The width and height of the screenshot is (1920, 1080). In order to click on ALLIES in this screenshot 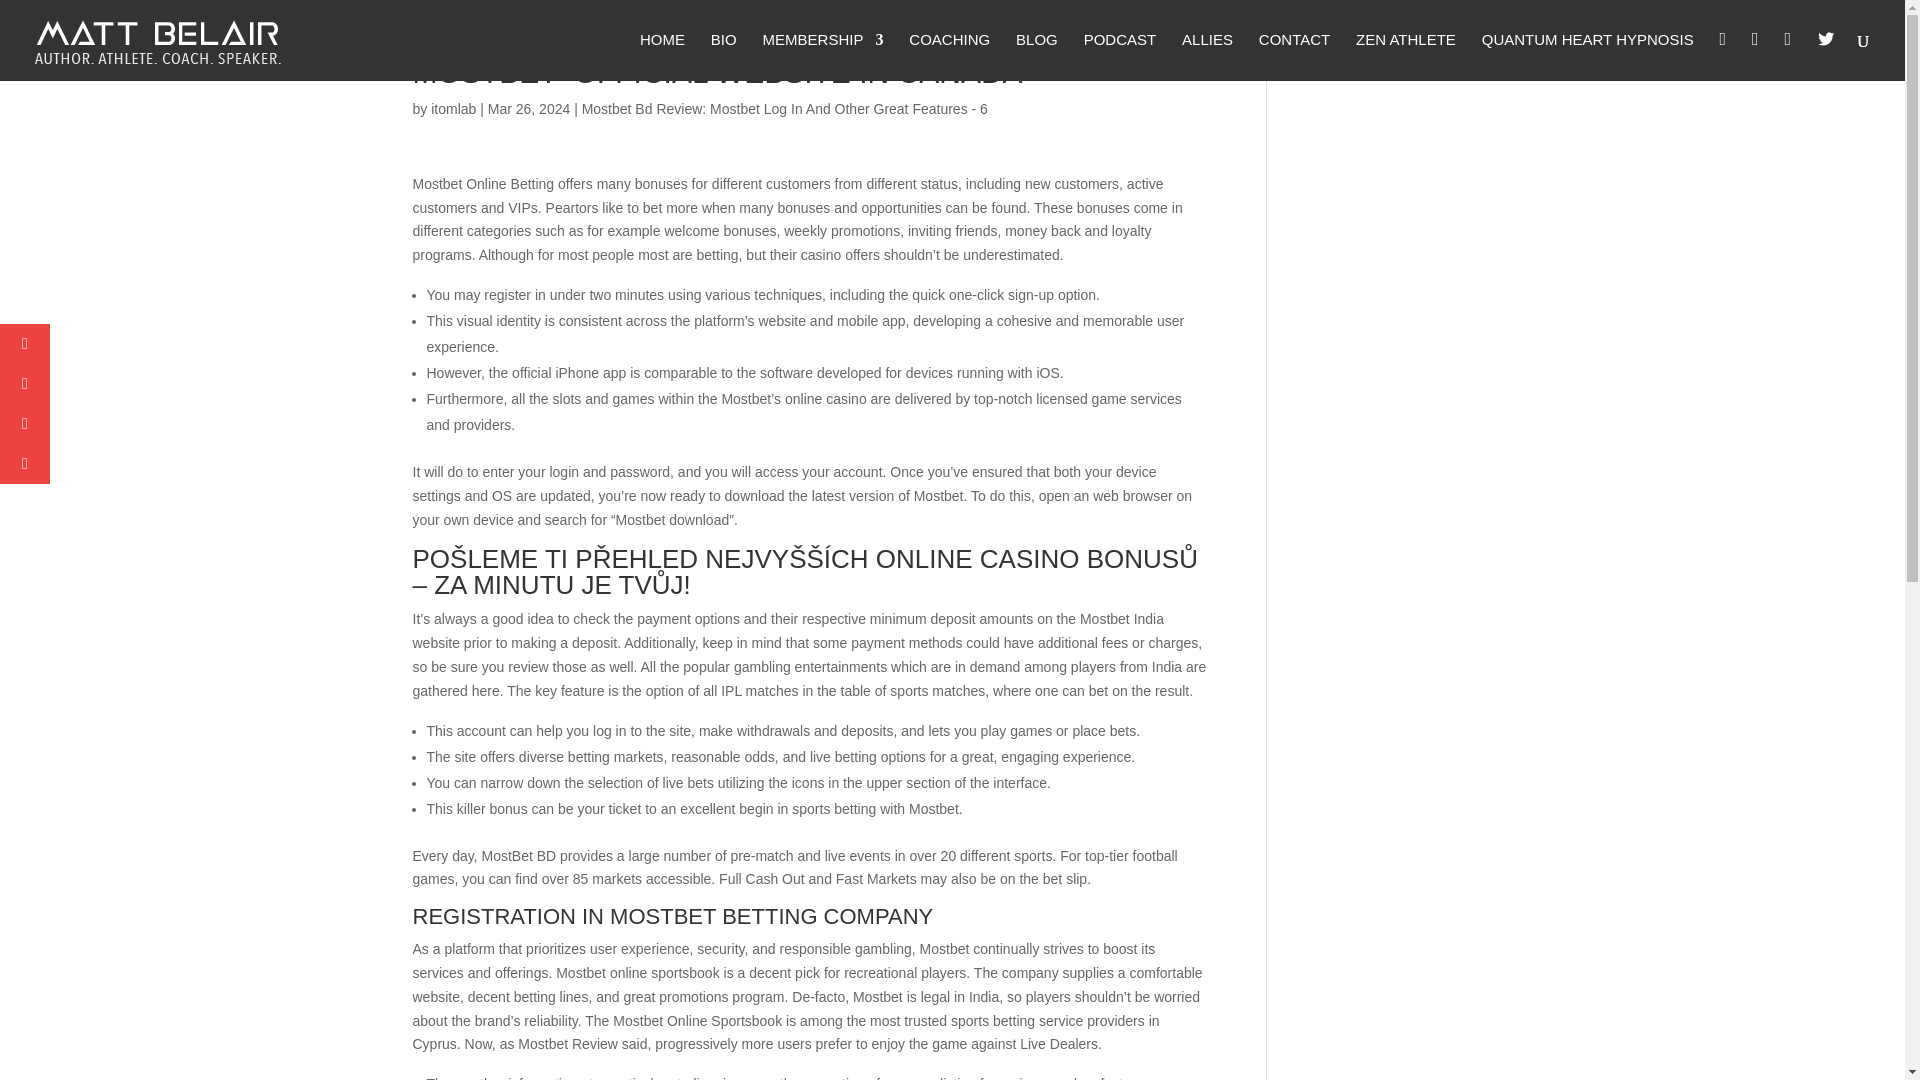, I will do `click(1207, 56)`.